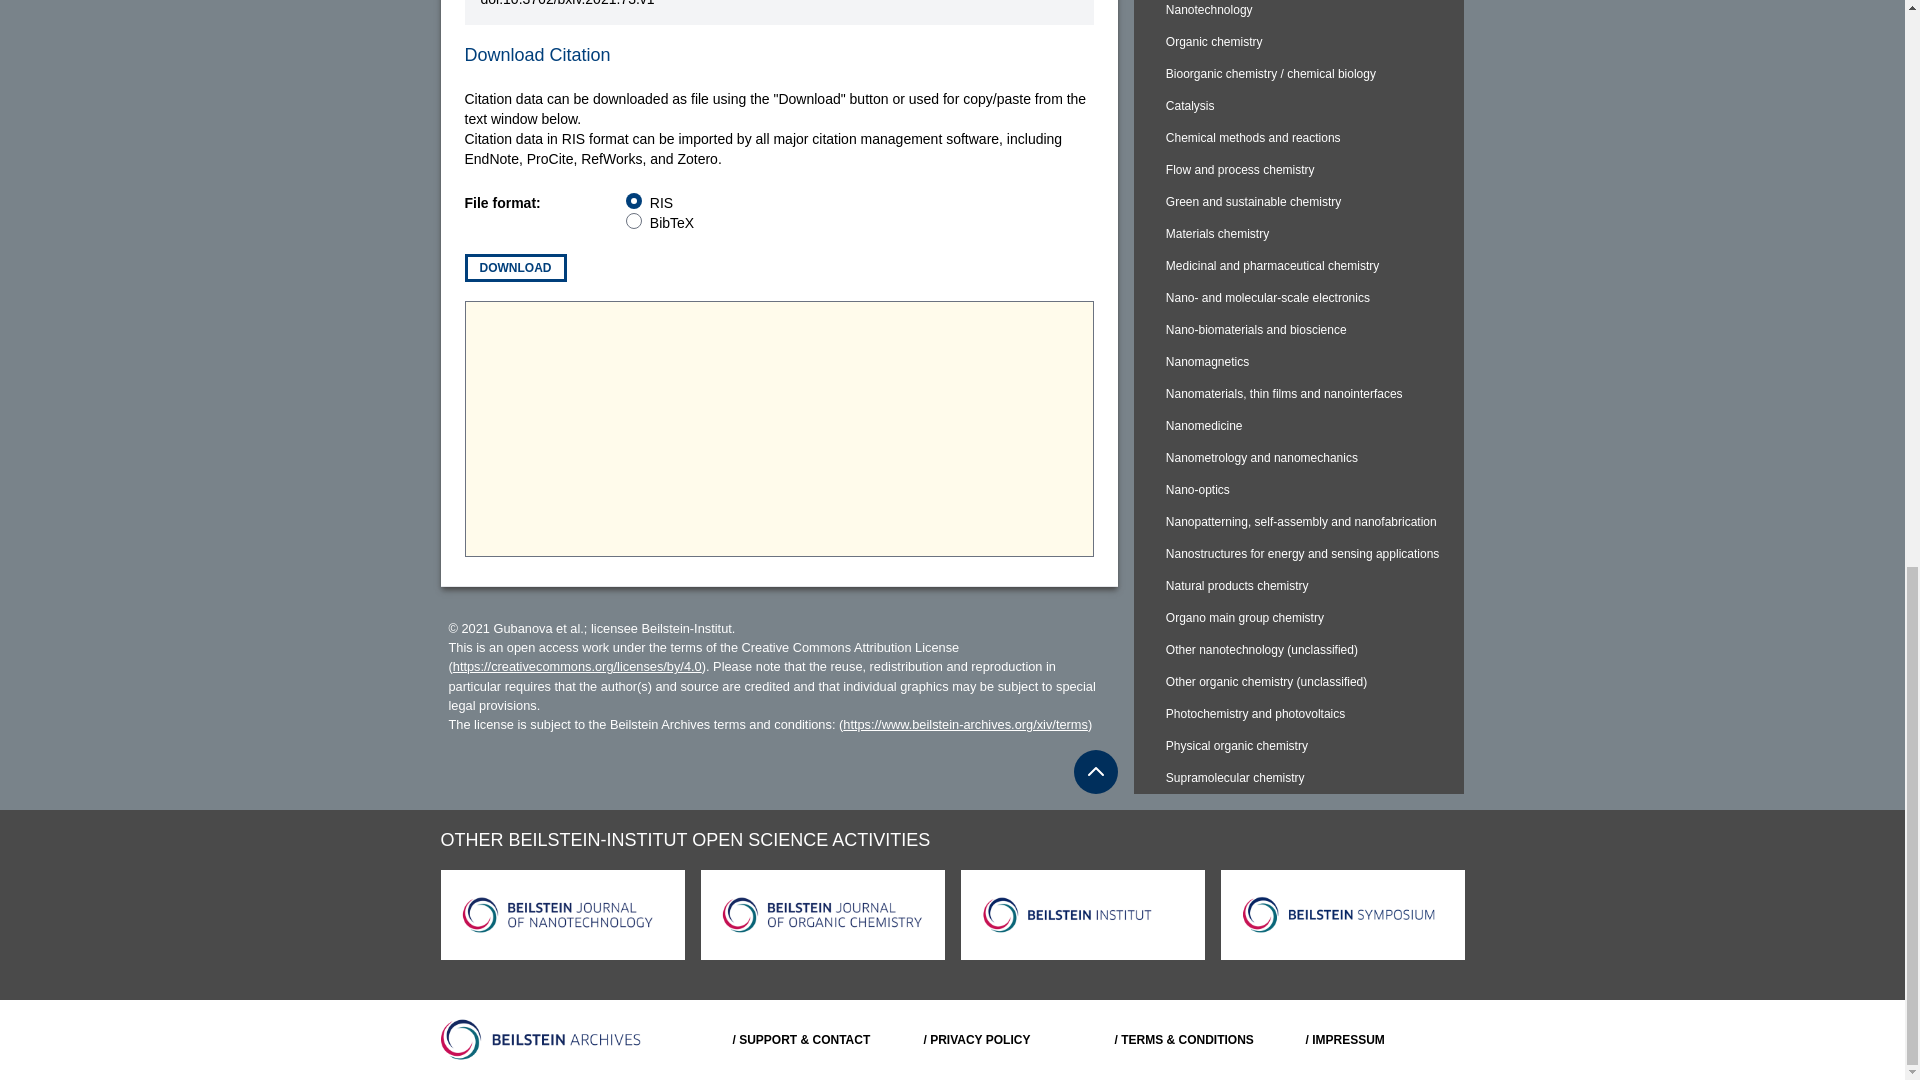  I want to click on bib, so click(633, 220).